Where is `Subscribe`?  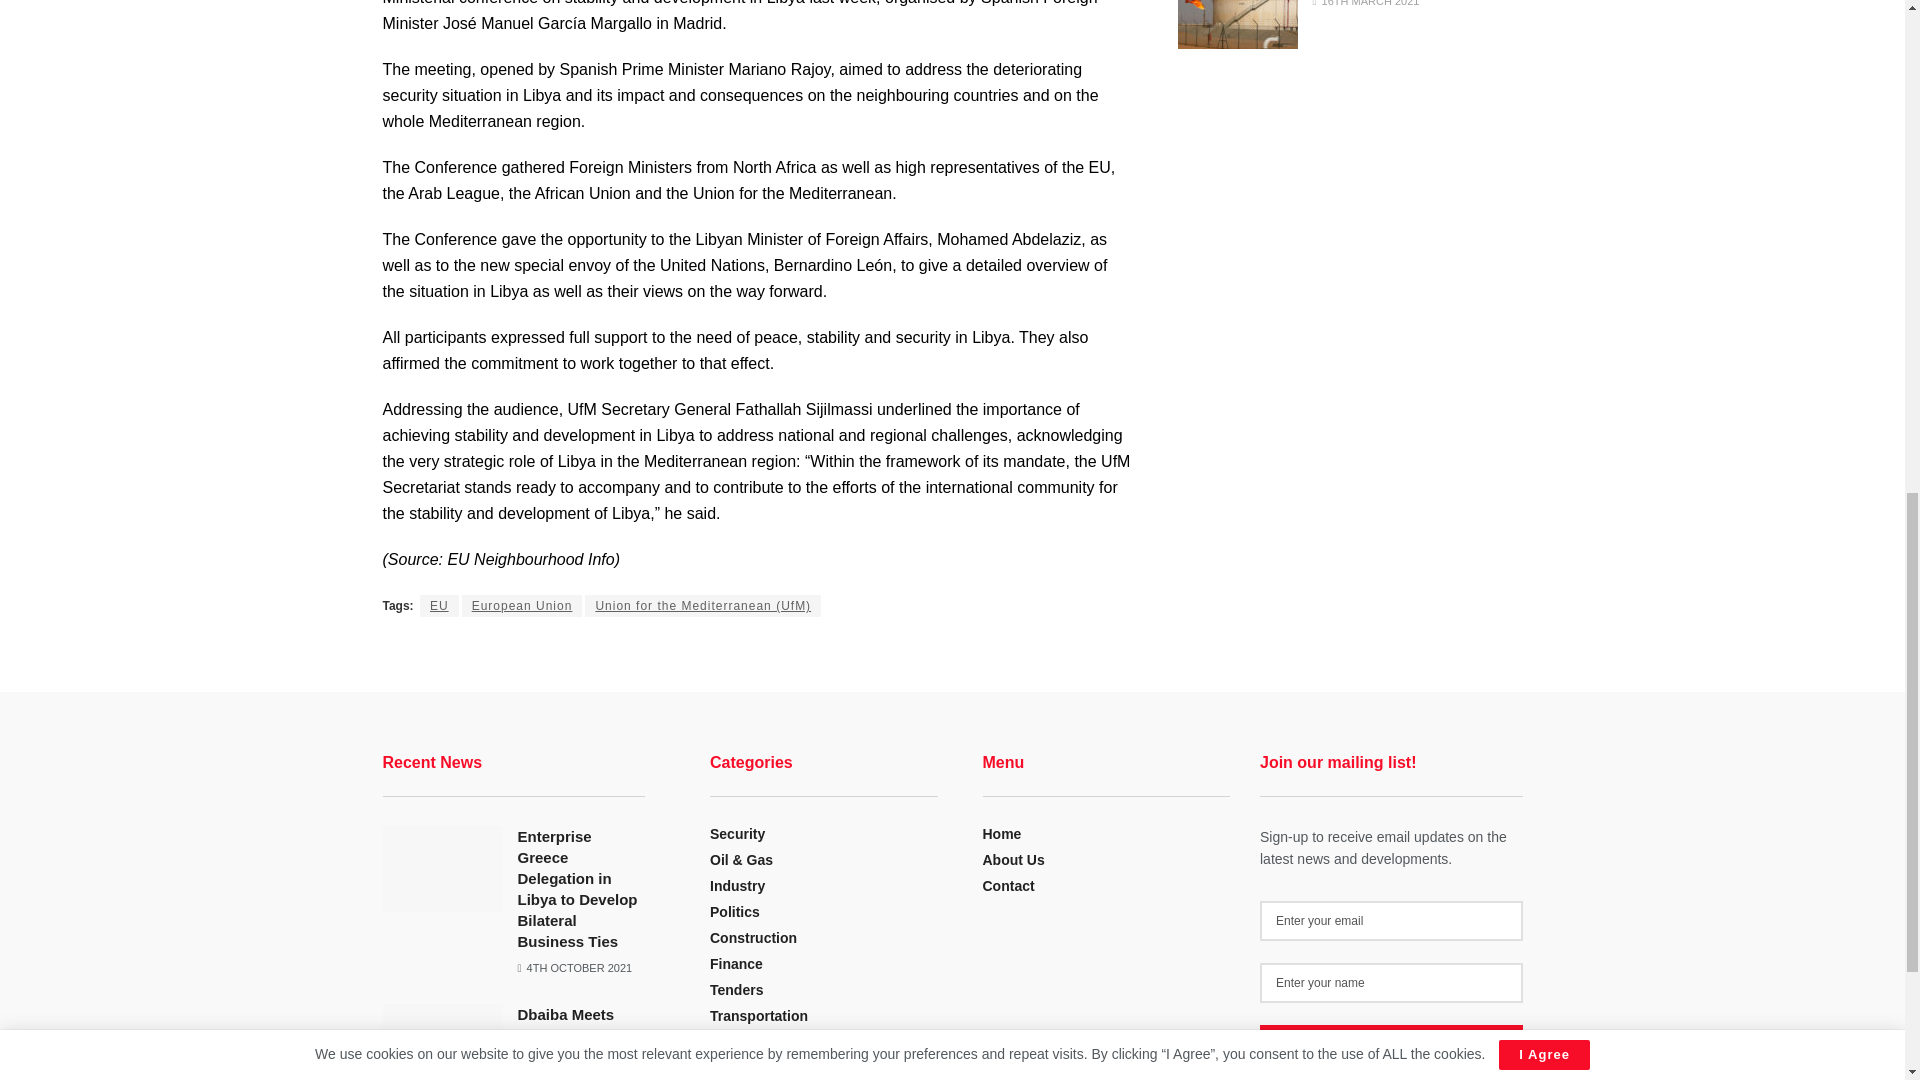 Subscribe is located at coordinates (1390, 1044).